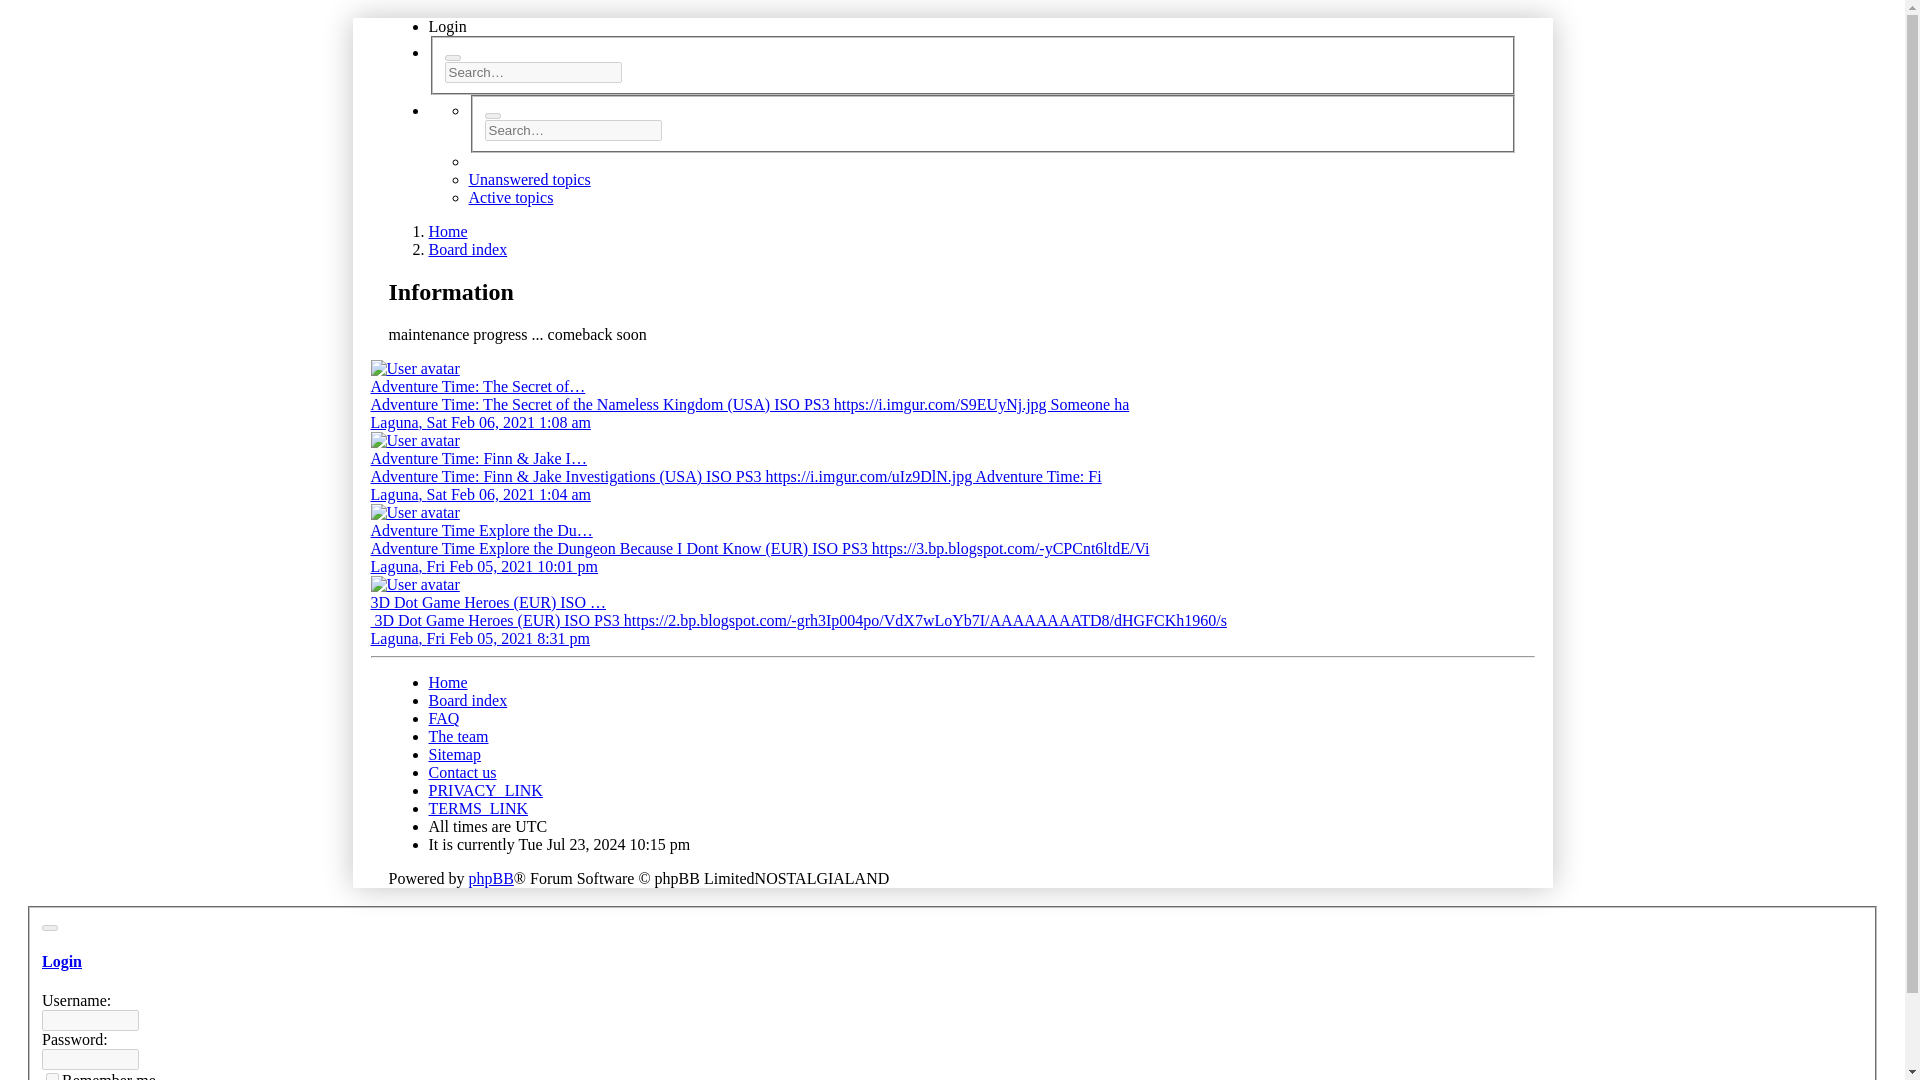 This screenshot has width=1920, height=1080. Describe the element at coordinates (530, 826) in the screenshot. I see `UTC` at that location.